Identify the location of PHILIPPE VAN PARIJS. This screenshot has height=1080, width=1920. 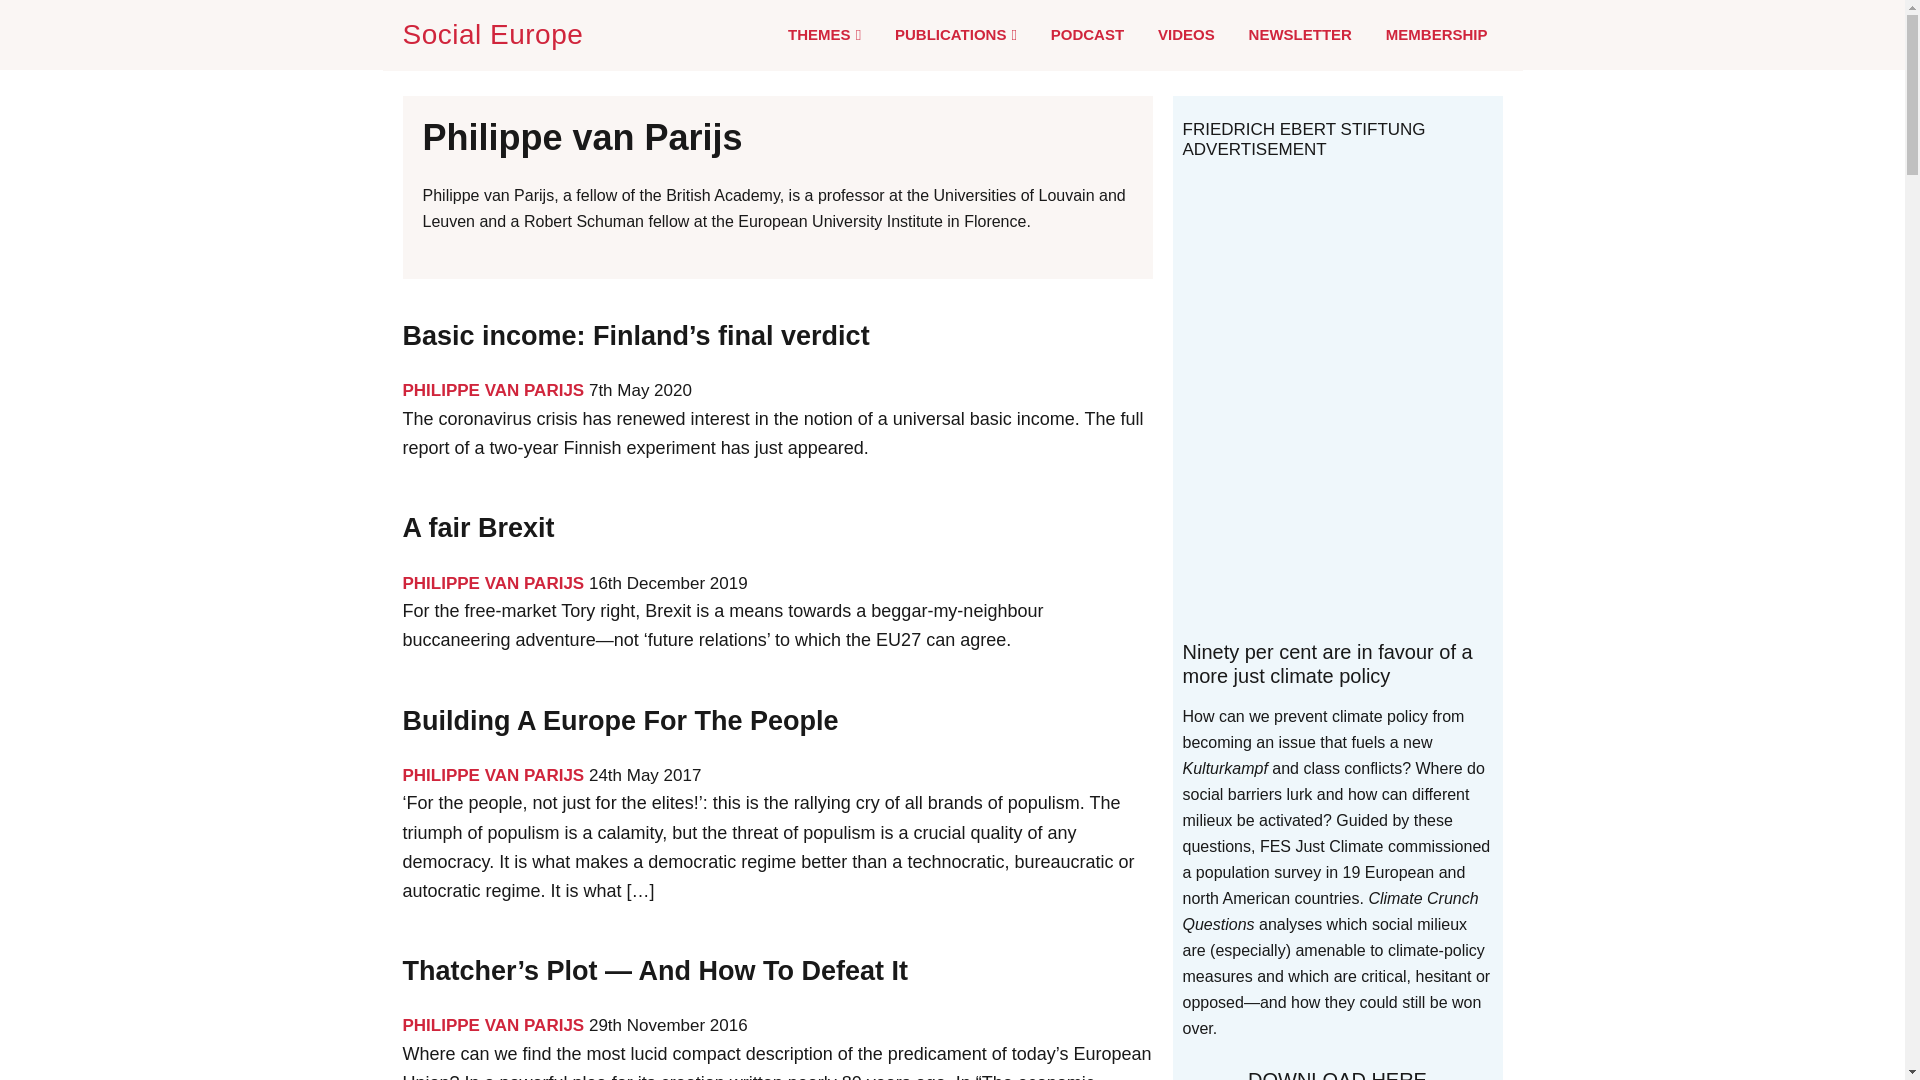
(492, 1025).